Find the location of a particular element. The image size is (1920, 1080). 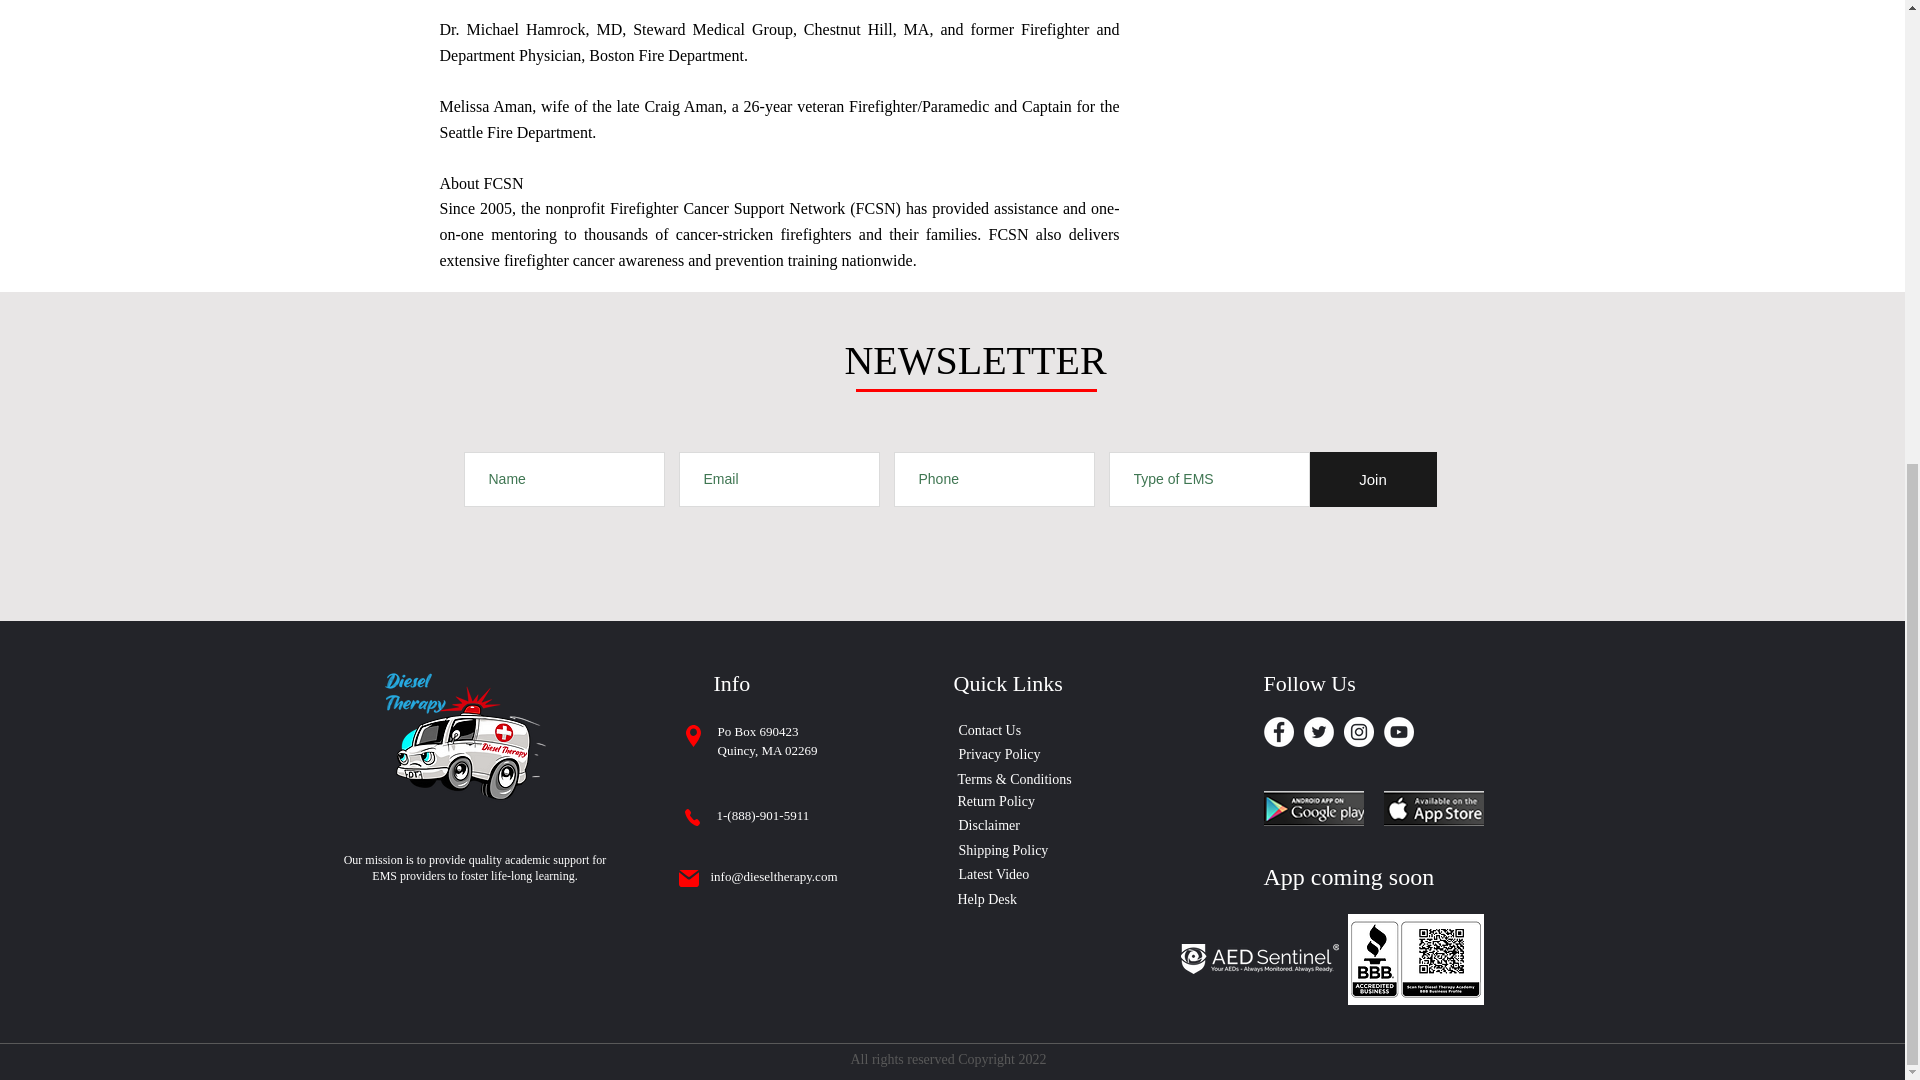

Contact Us is located at coordinates (1021, 730).